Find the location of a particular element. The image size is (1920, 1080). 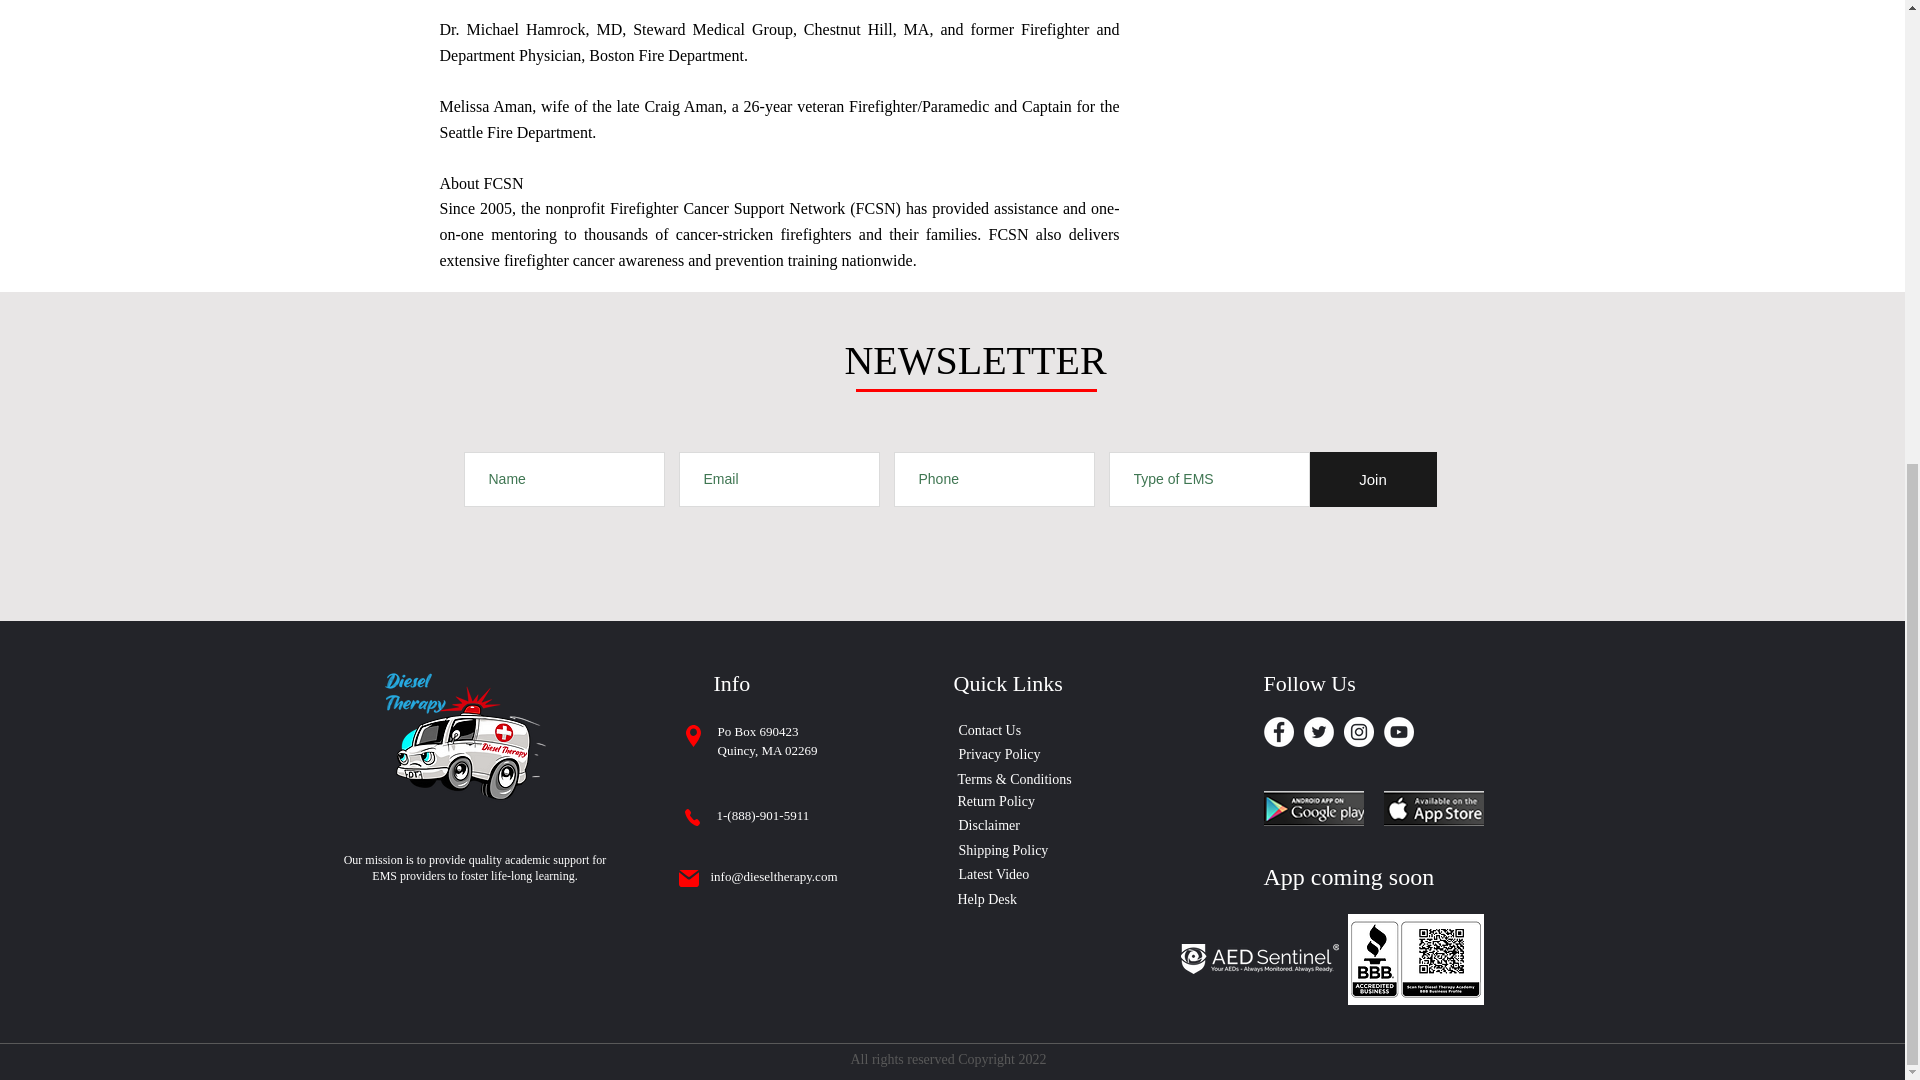

Contact Us is located at coordinates (1021, 730).